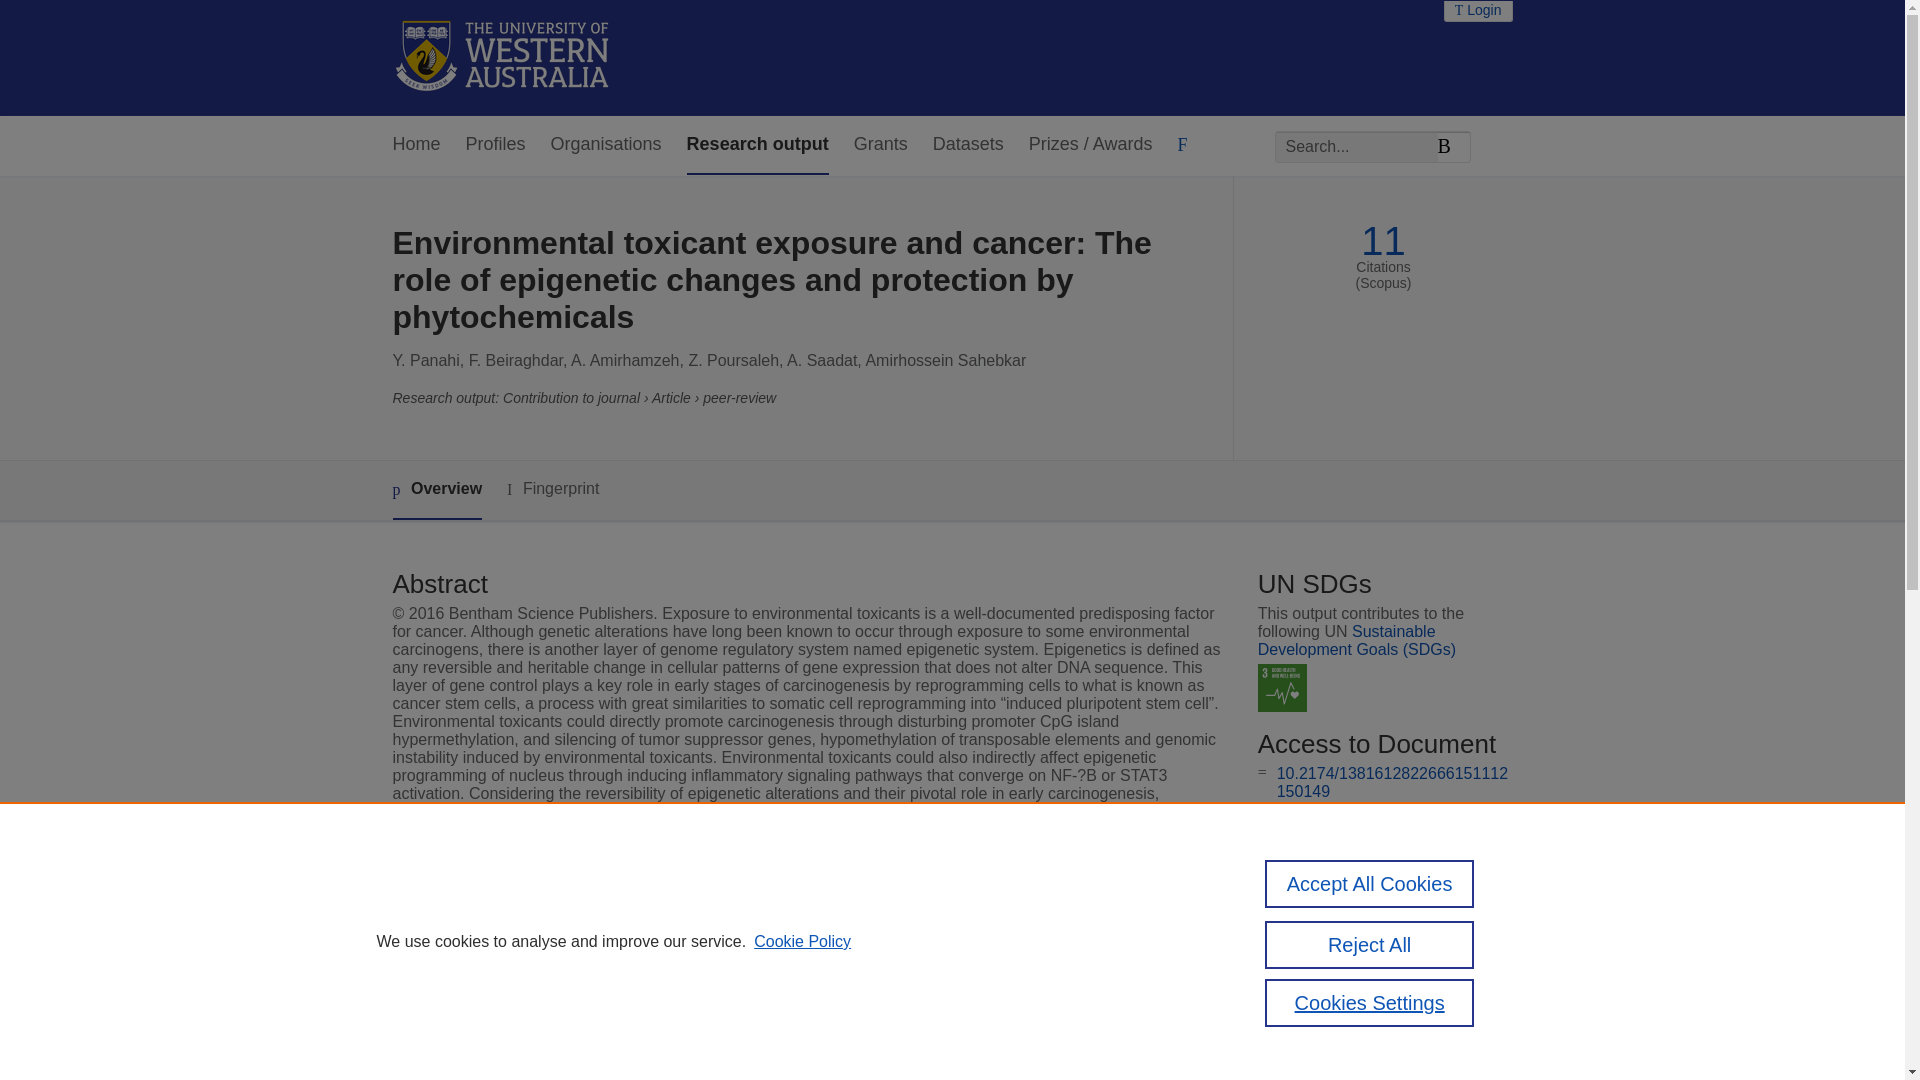  I want to click on the UWA Profiles and Research Repository Home, so click(502, 58).